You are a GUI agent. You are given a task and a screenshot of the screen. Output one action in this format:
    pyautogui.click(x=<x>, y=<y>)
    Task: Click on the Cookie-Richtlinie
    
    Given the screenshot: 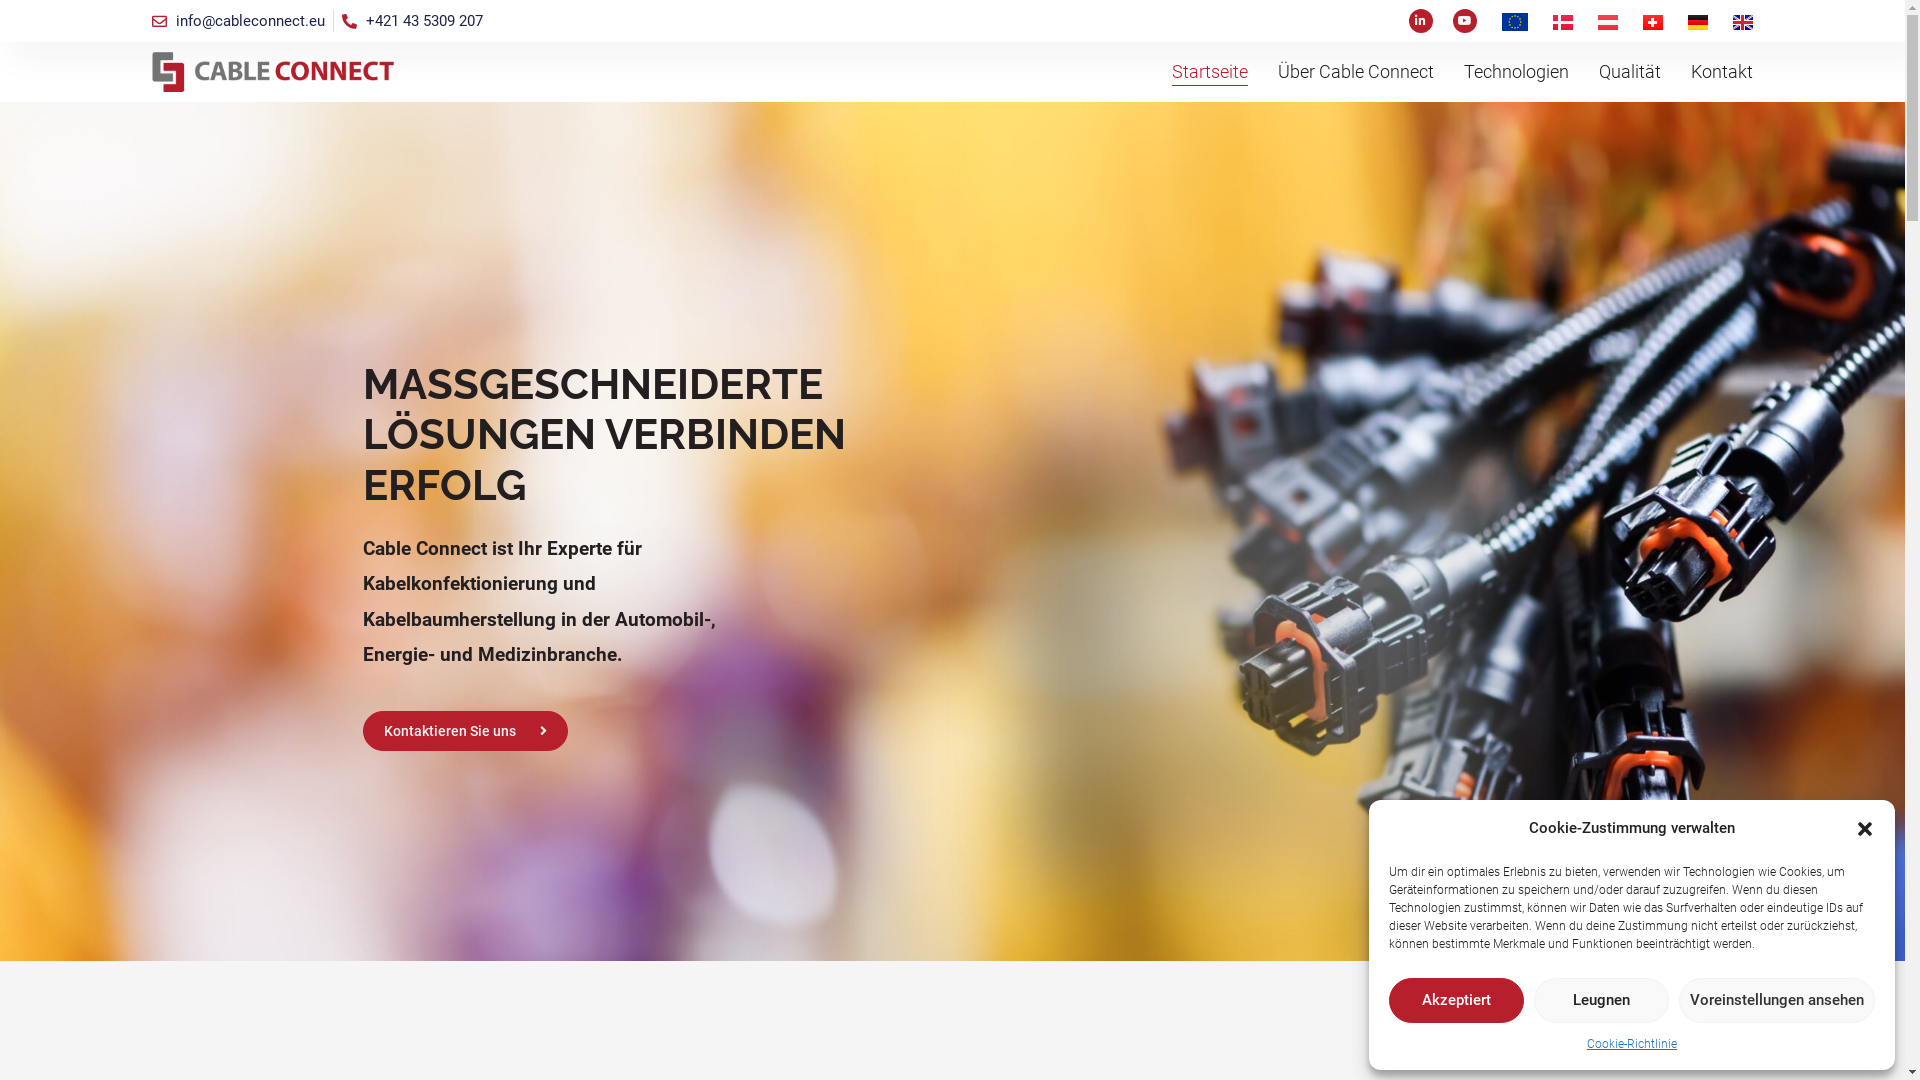 What is the action you would take?
    pyautogui.click(x=1632, y=1044)
    